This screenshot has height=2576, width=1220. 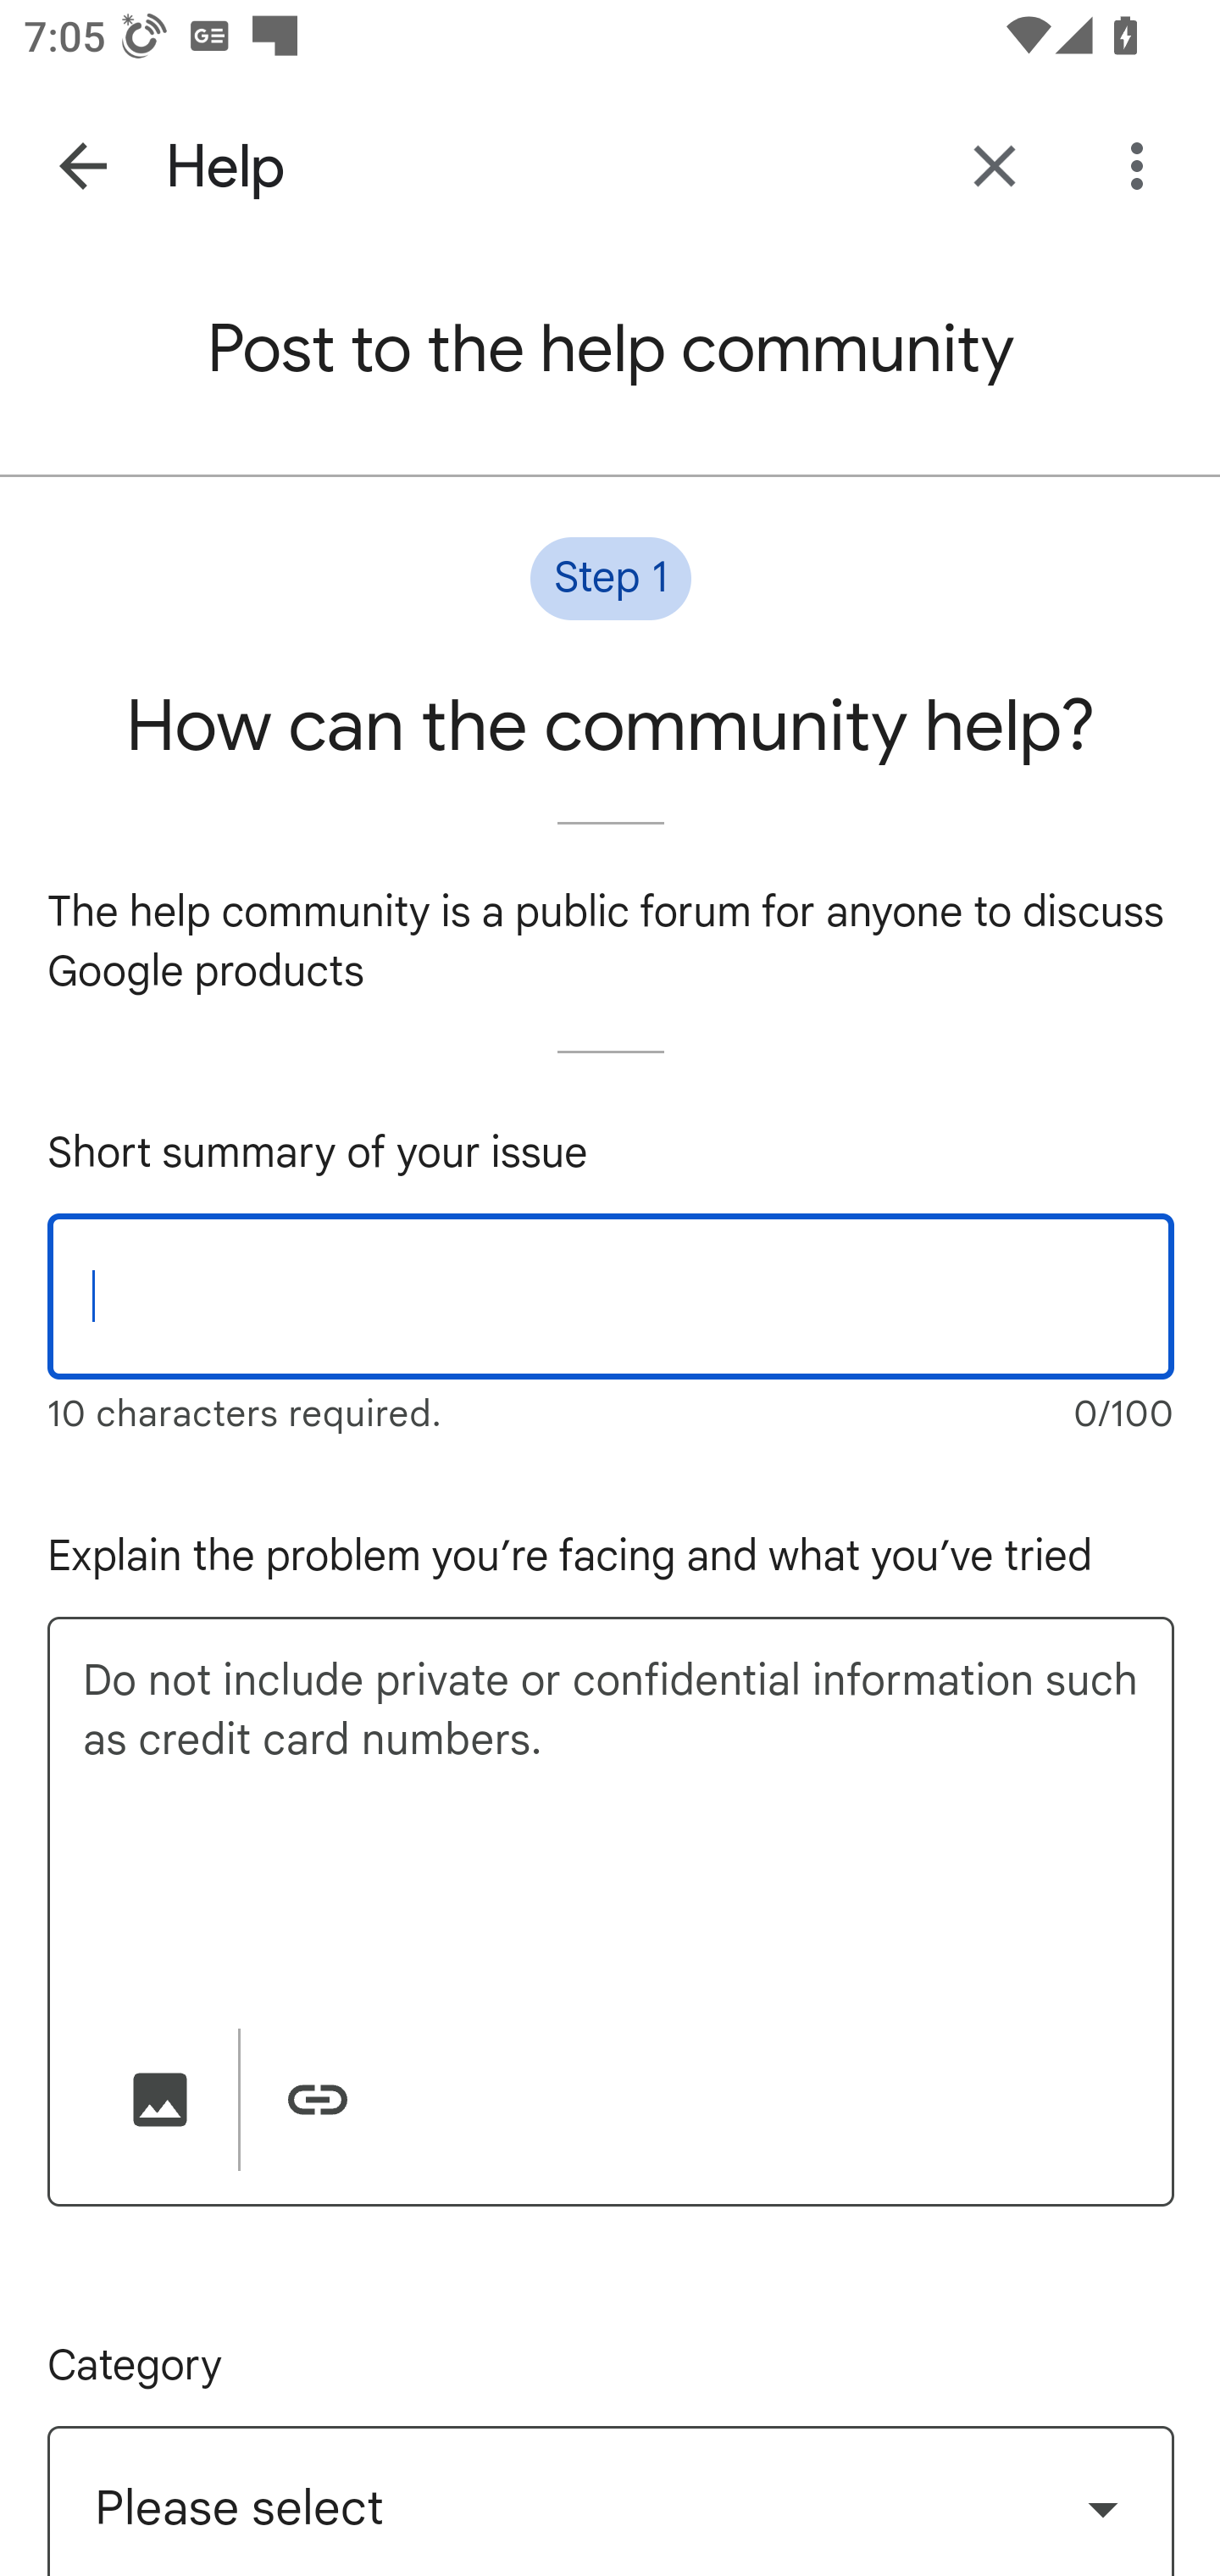 I want to click on Return to Google Play services, so click(x=995, y=166).